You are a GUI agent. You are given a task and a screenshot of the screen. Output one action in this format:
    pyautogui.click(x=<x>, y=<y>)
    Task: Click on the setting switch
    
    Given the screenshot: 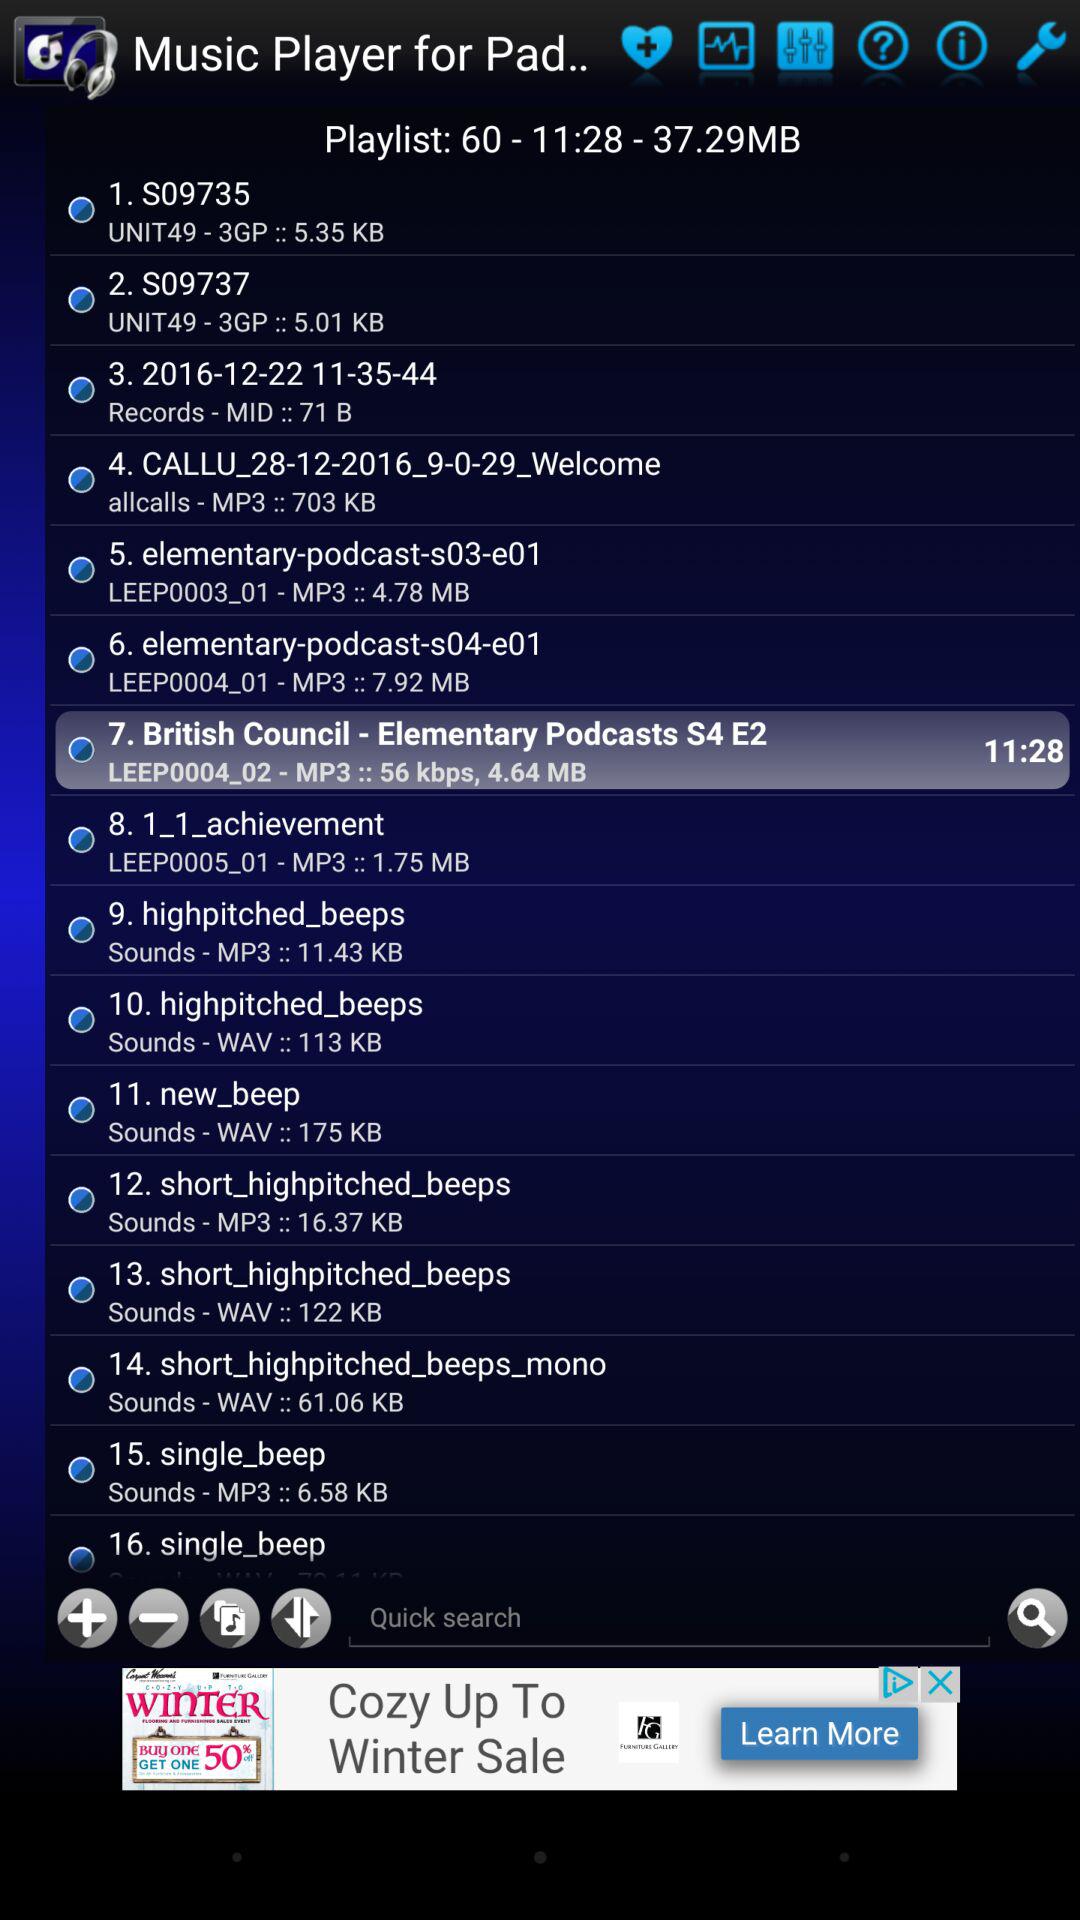 What is the action you would take?
    pyautogui.click(x=1040, y=52)
    